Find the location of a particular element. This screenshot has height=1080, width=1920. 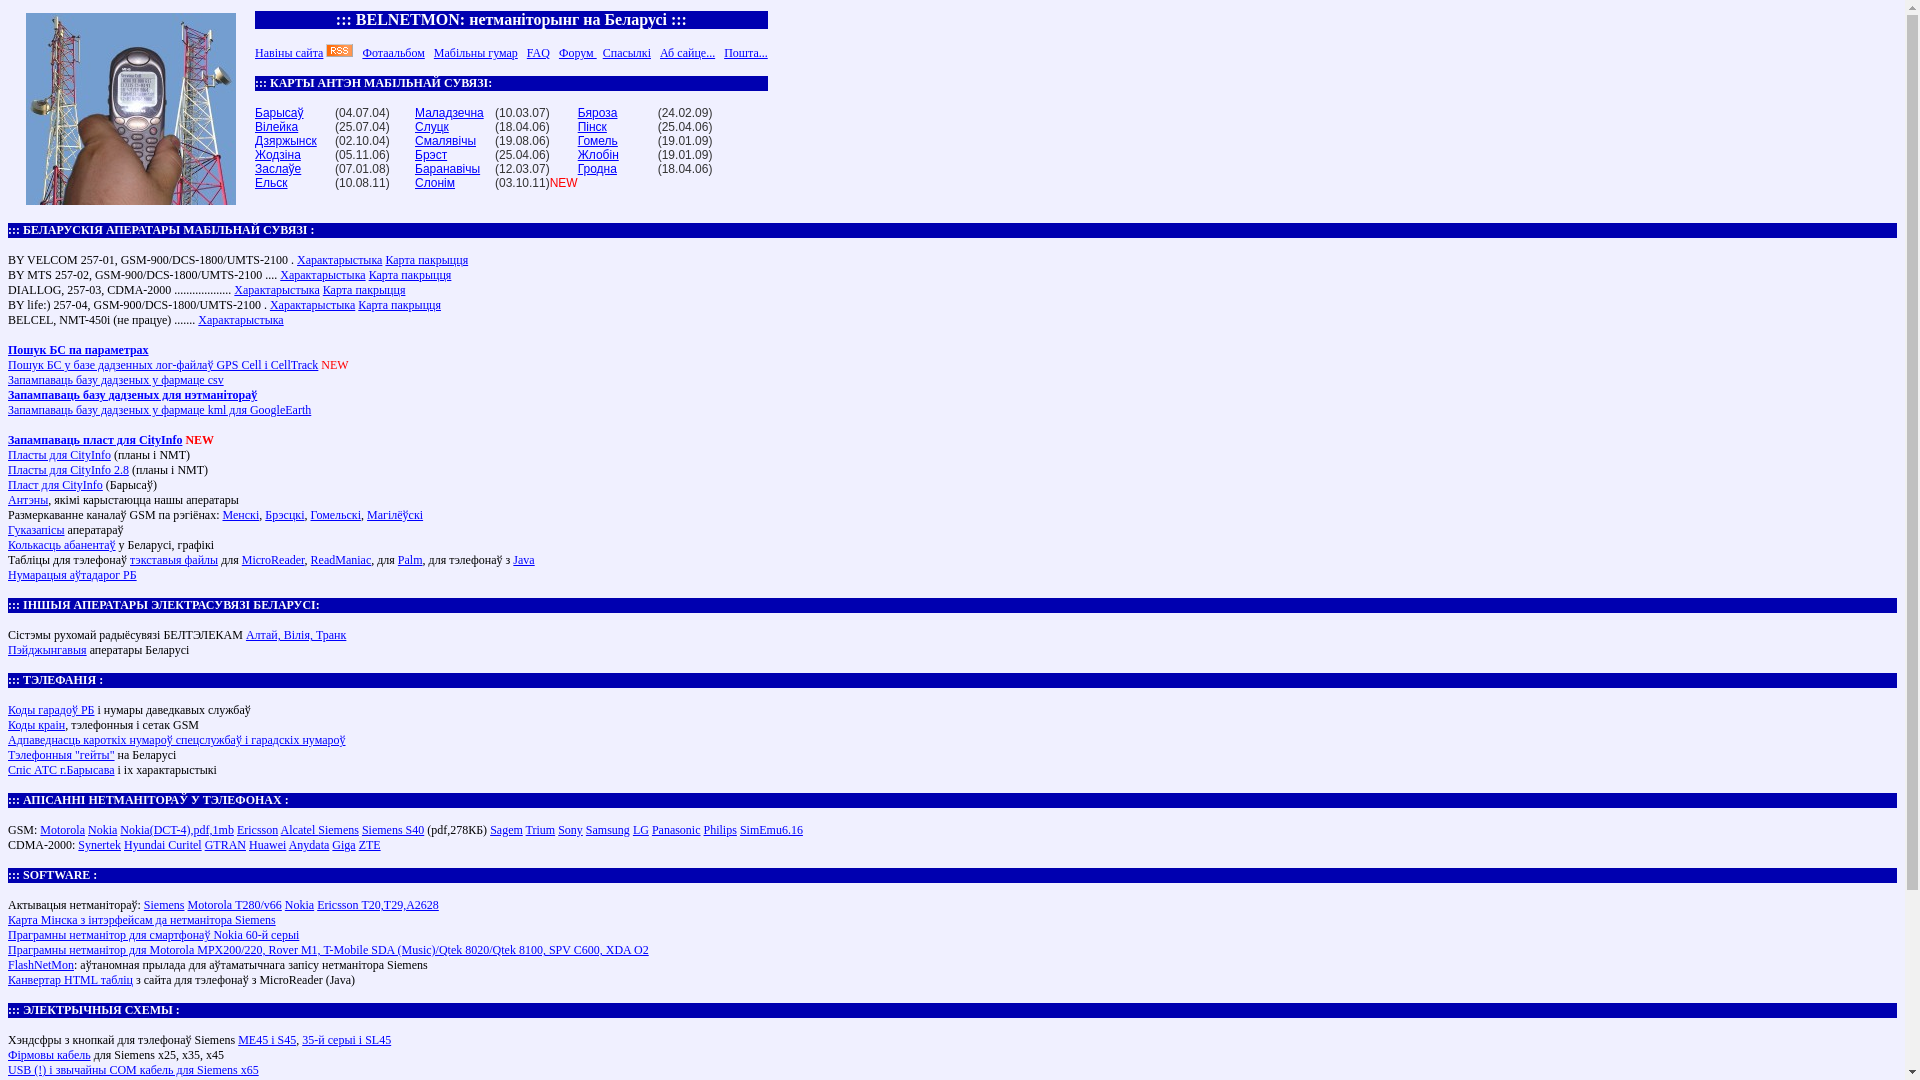

Anydata is located at coordinates (310, 845).